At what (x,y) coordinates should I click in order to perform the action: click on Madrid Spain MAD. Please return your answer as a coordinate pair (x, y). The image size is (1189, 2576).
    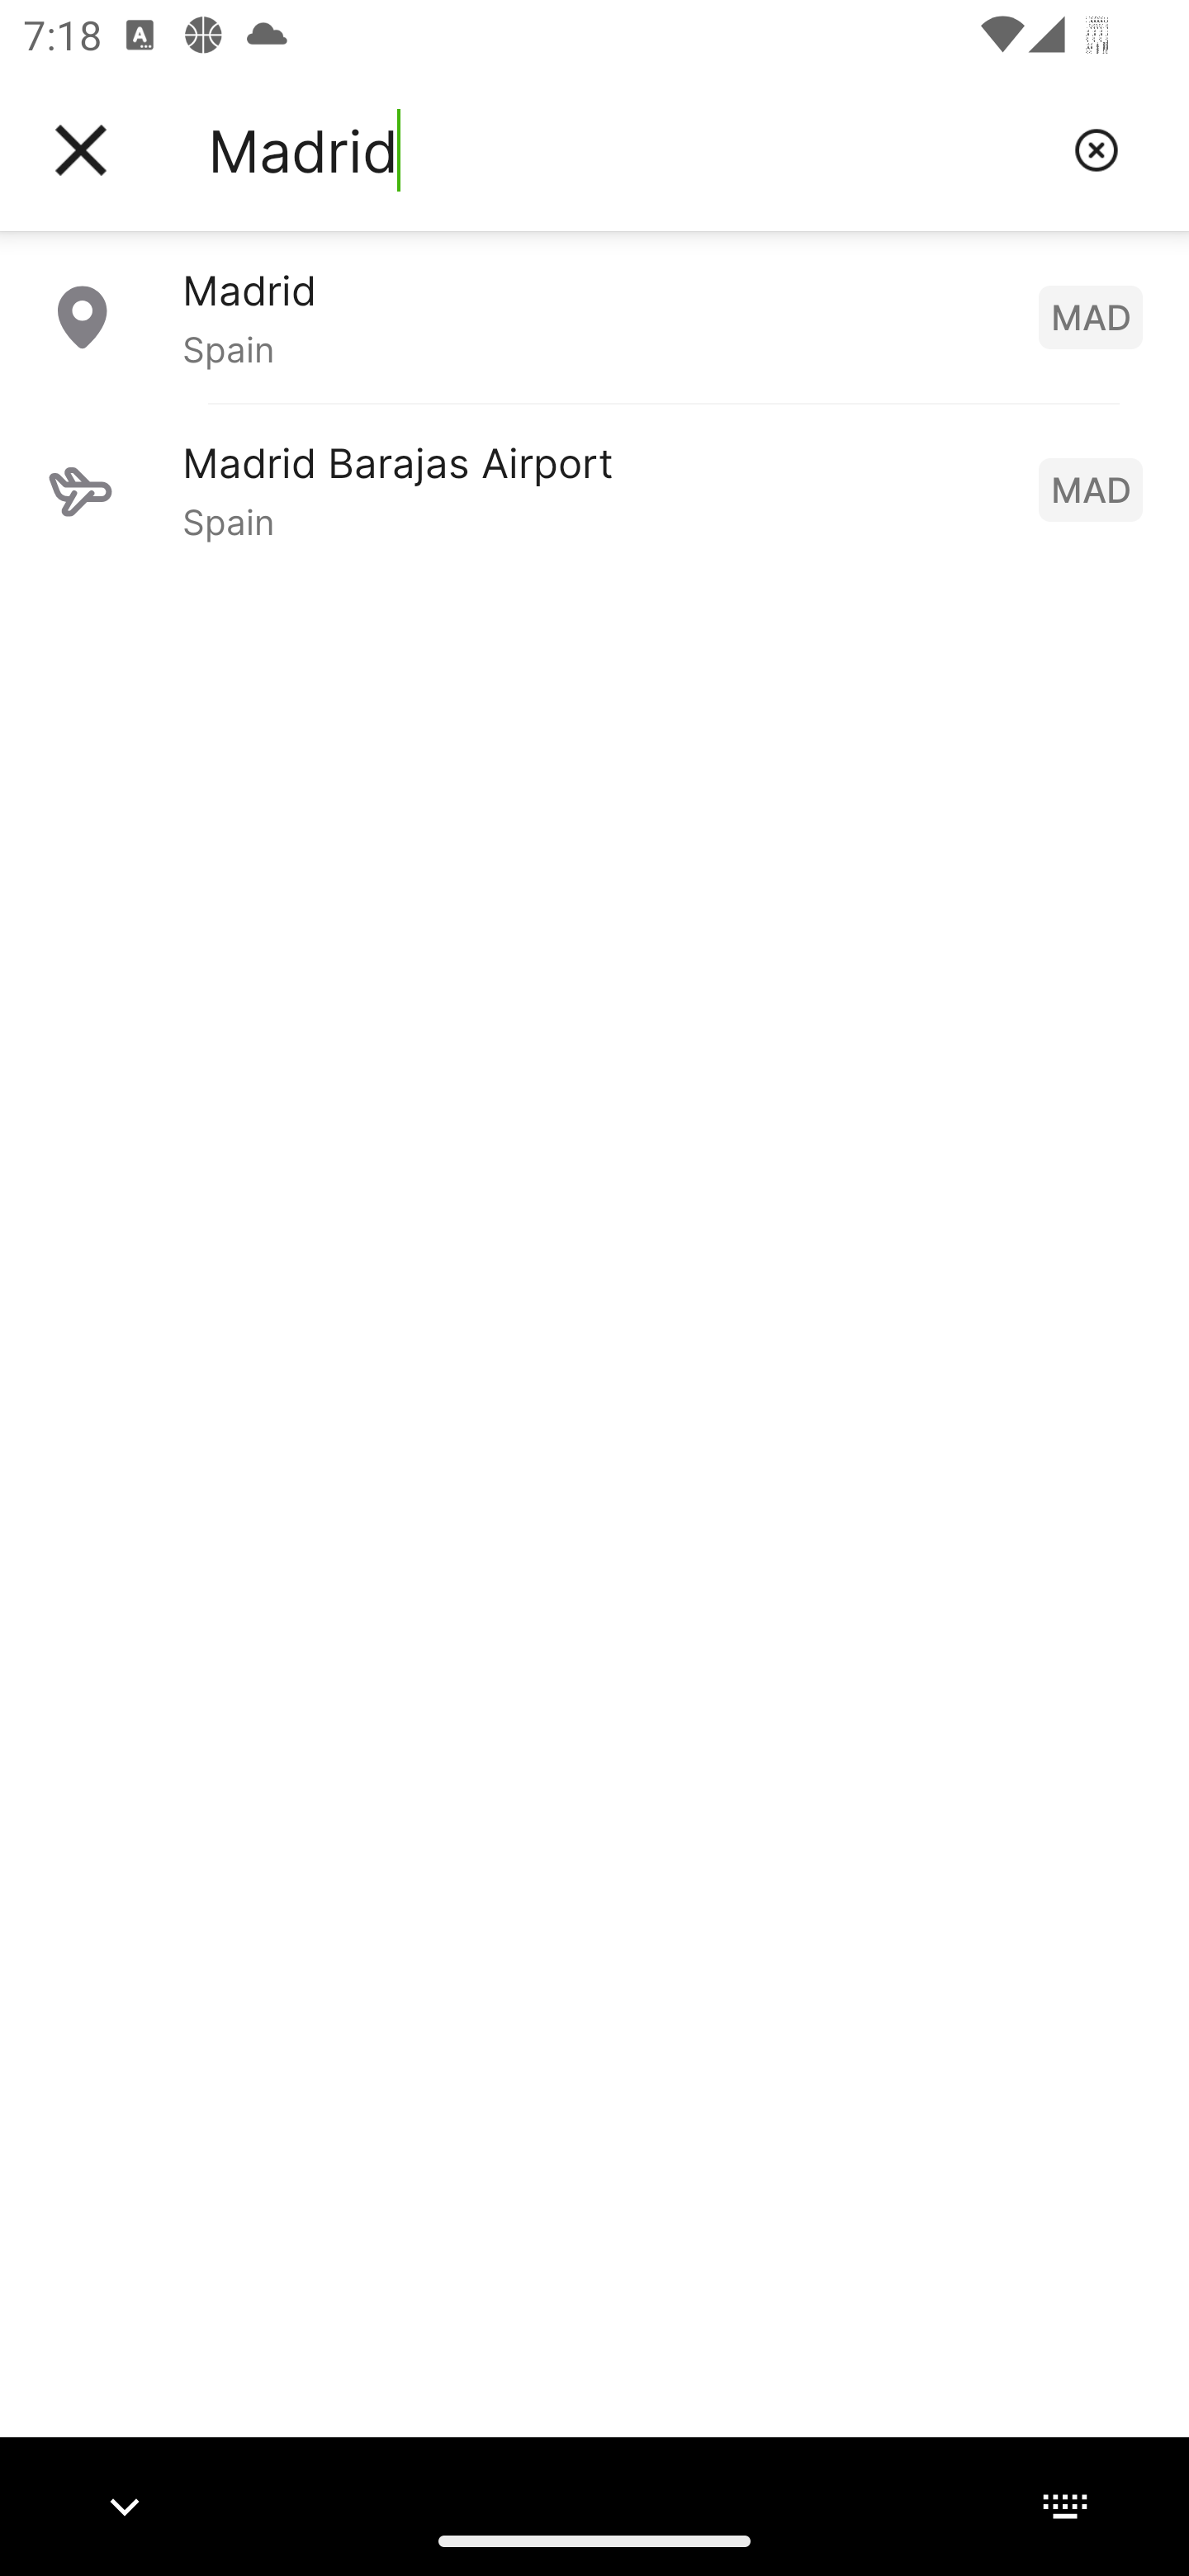
    Looking at the image, I should click on (594, 316).